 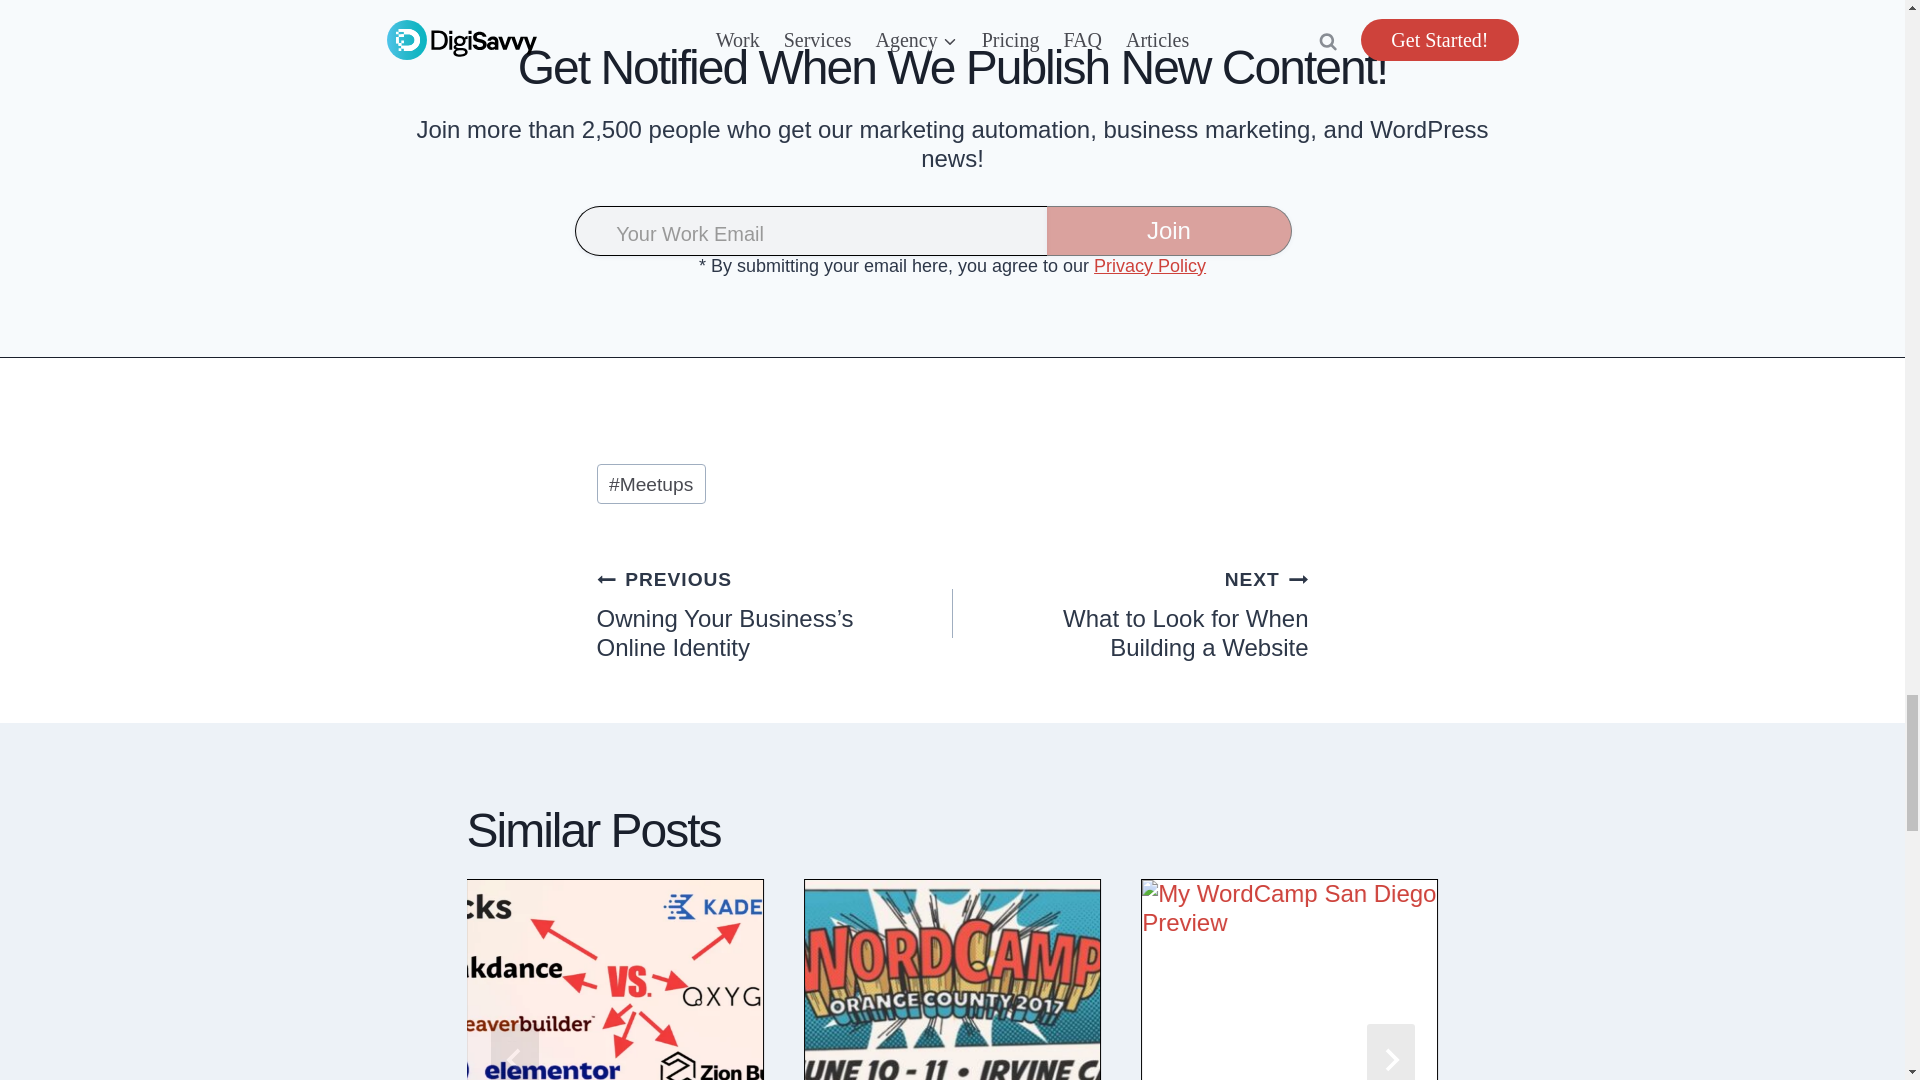 What do you see at coordinates (650, 484) in the screenshot?
I see `Meetups` at bounding box center [650, 484].